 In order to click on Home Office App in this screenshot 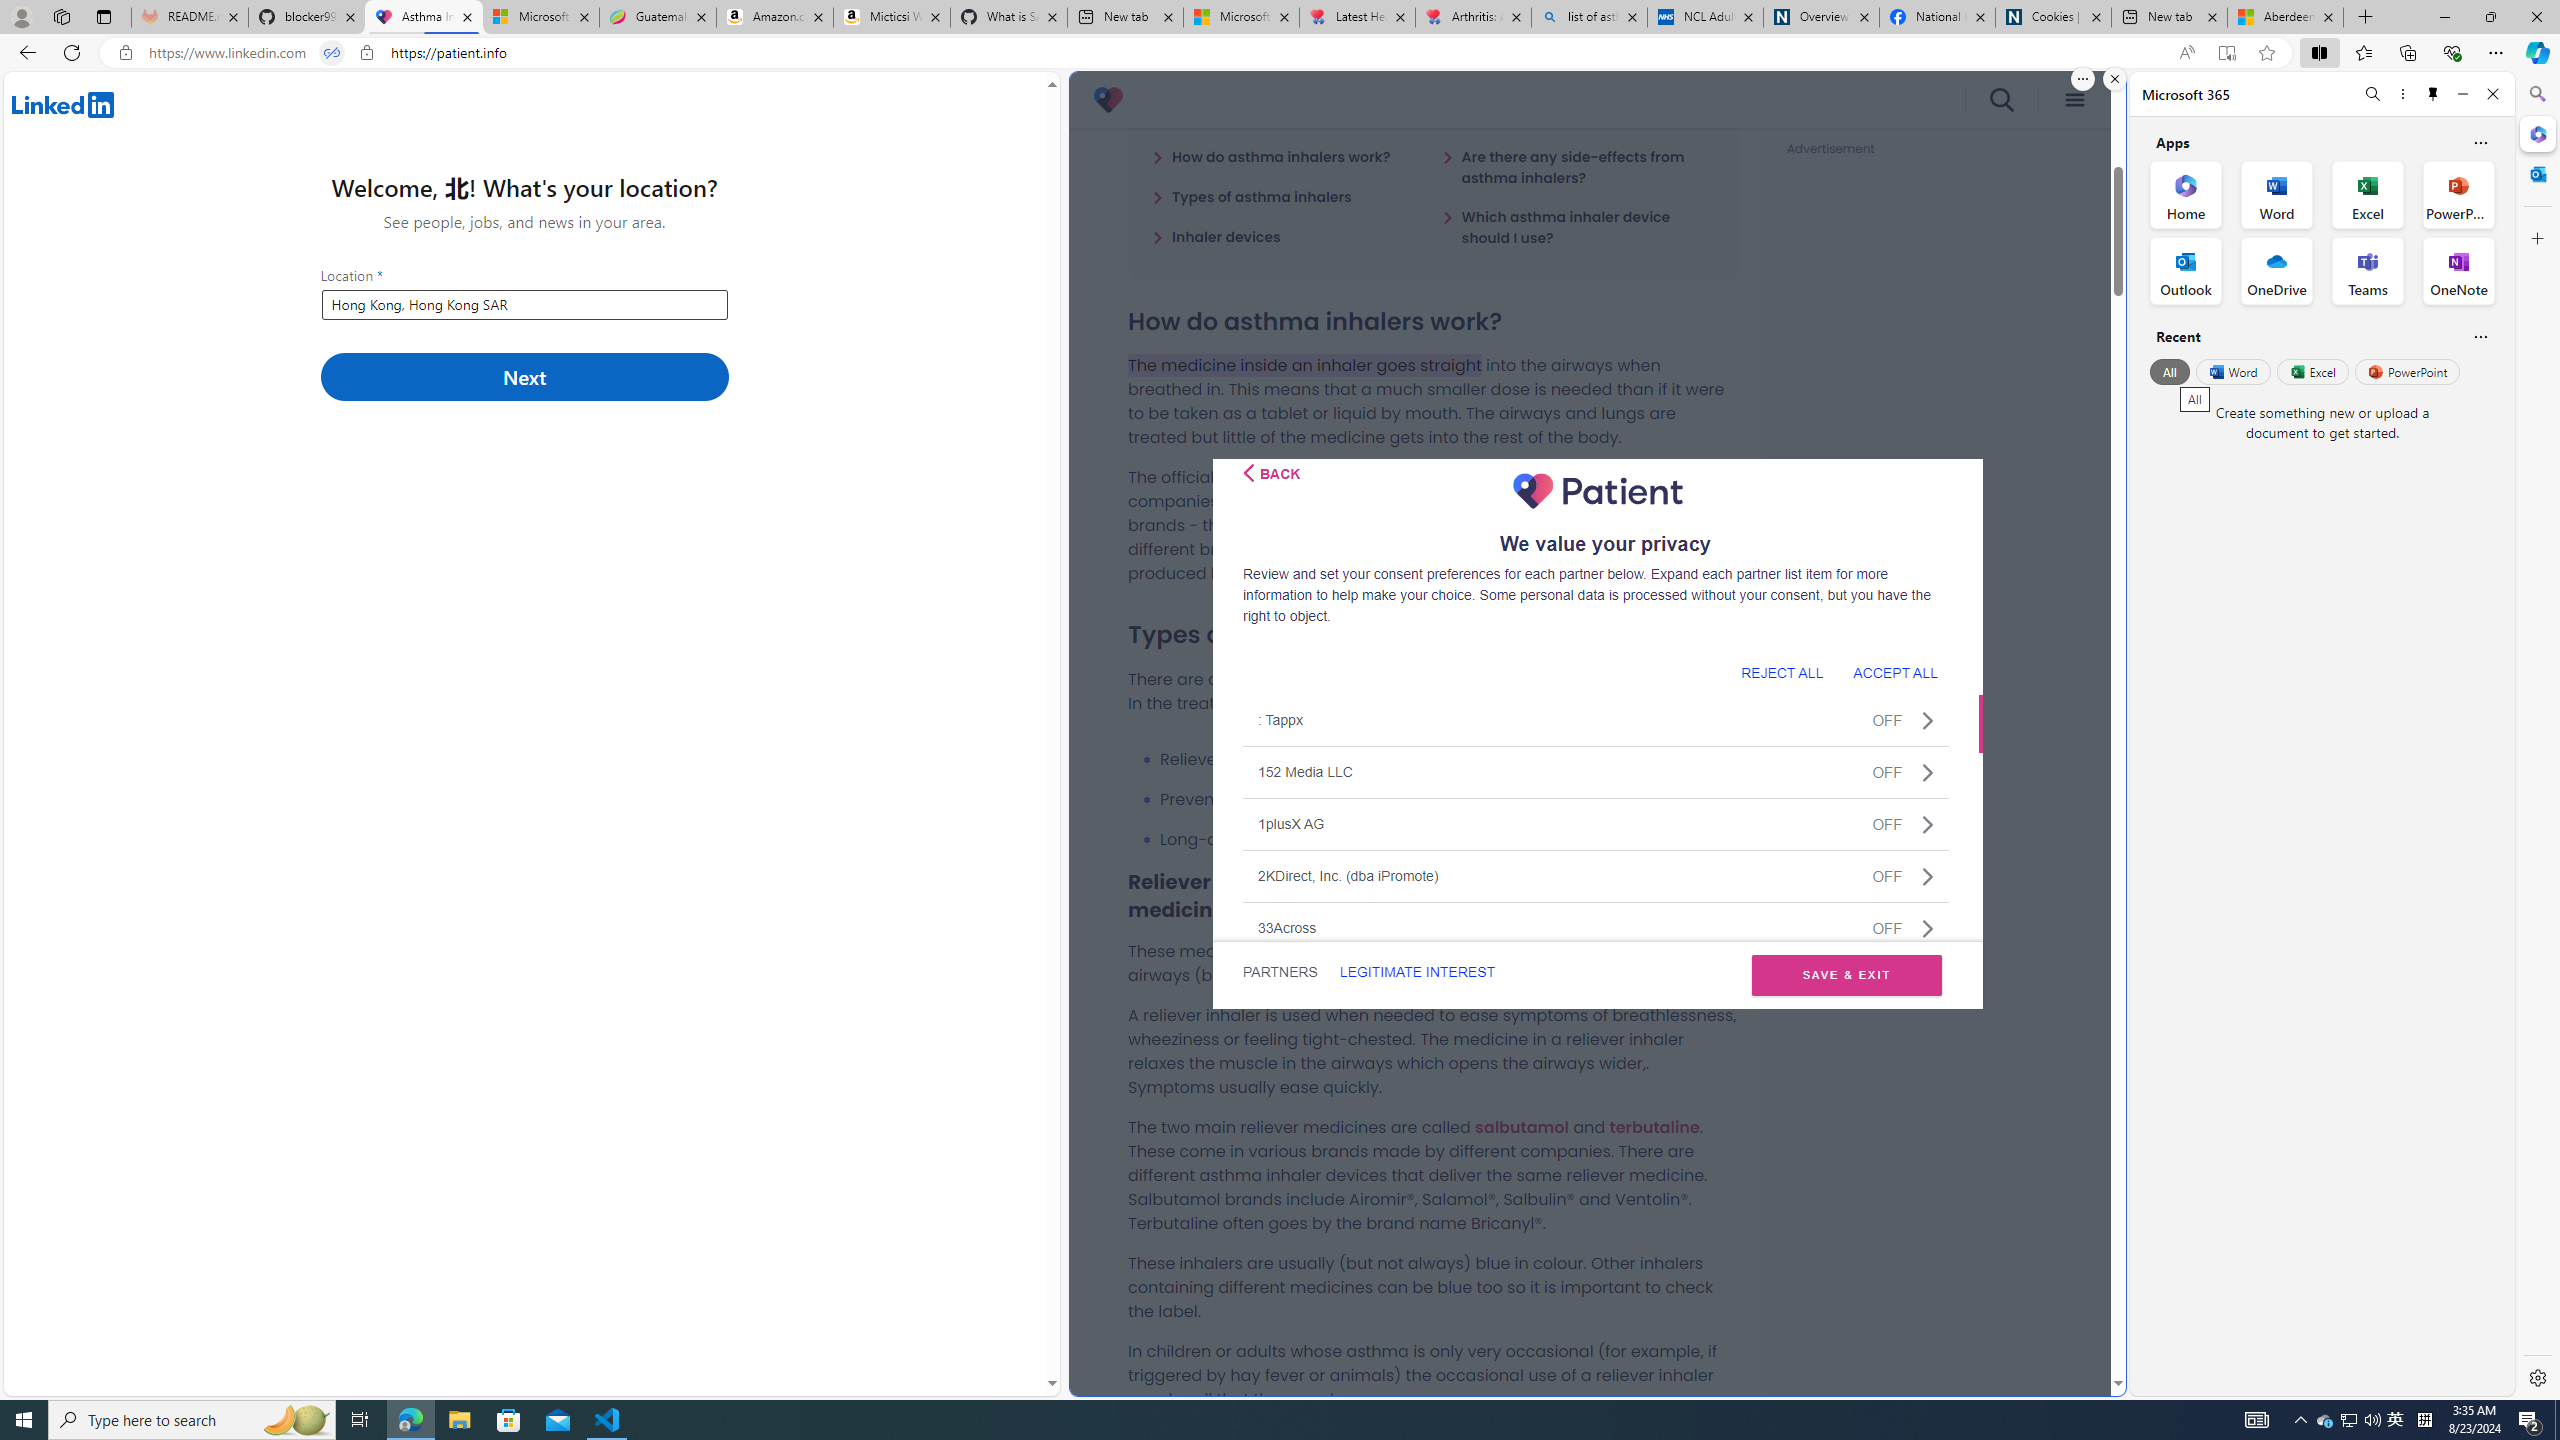, I will do `click(2186, 194)`.